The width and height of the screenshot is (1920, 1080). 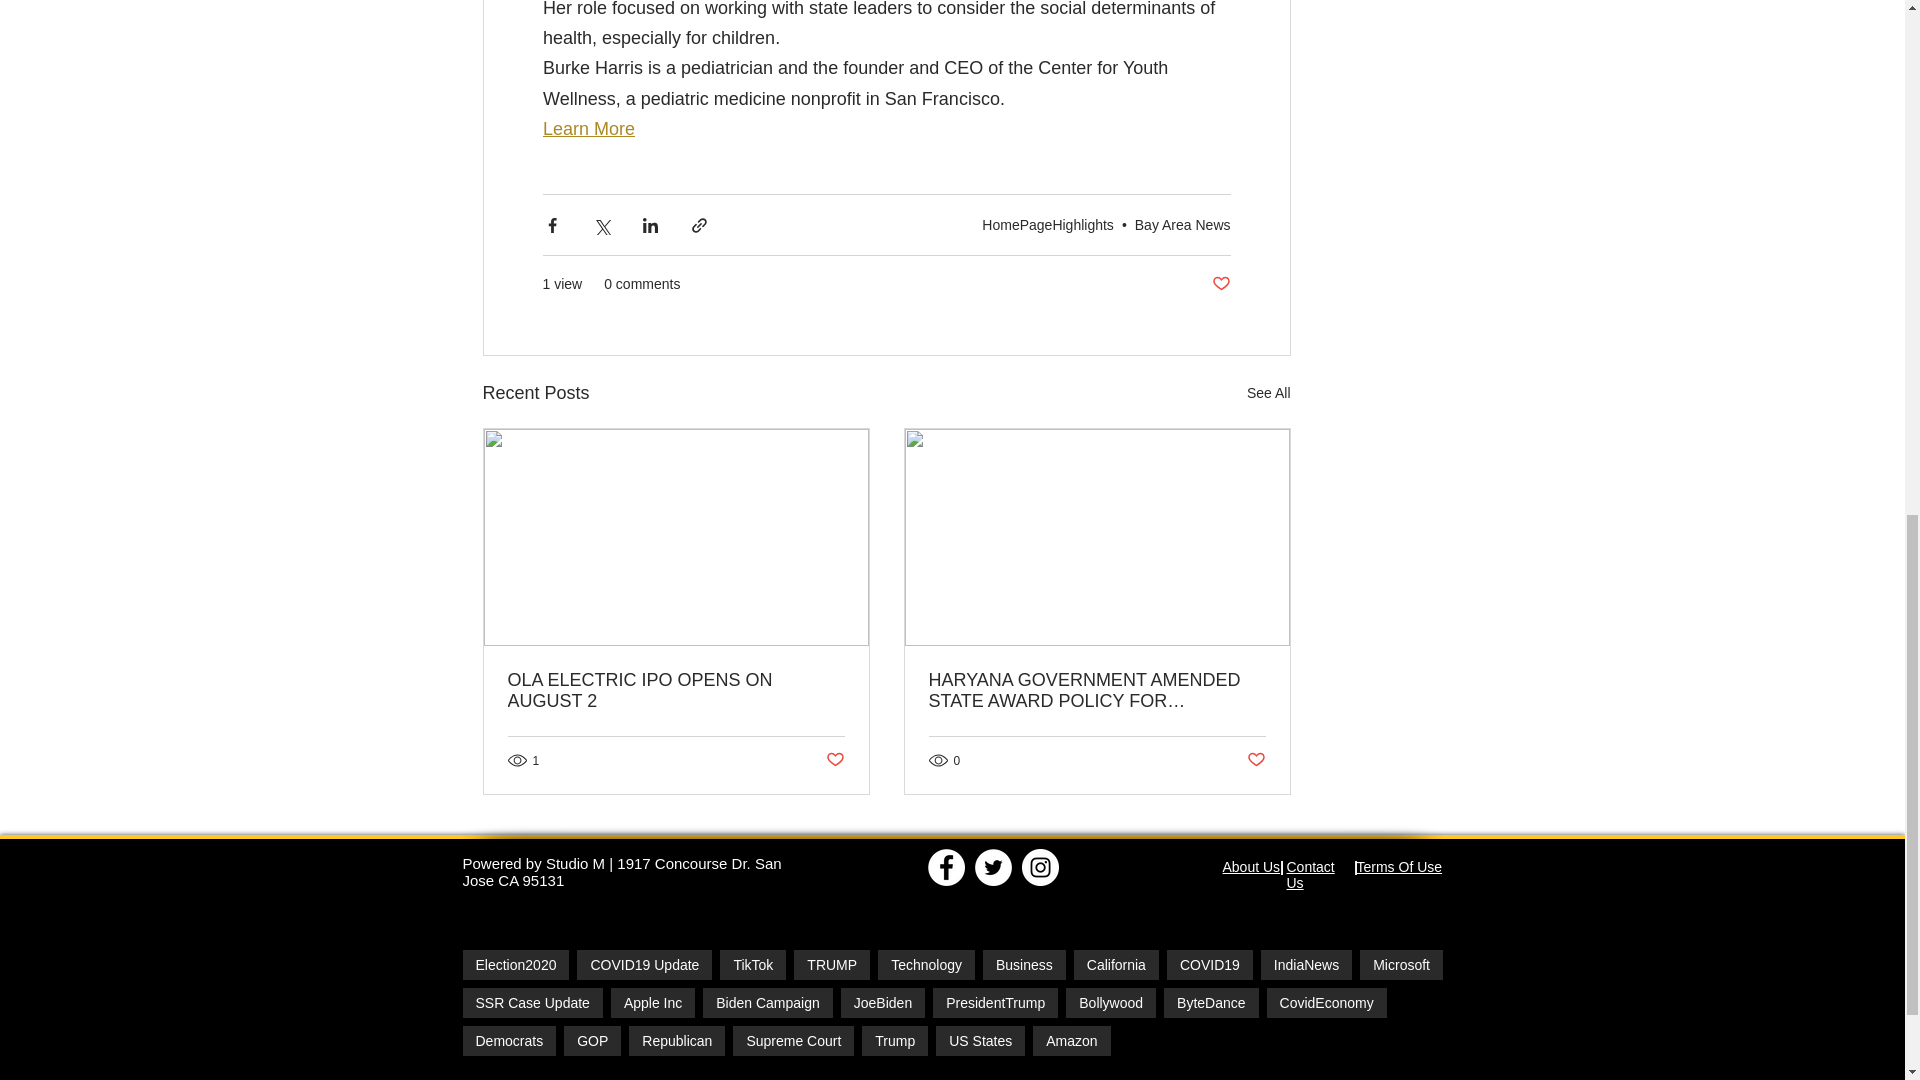 What do you see at coordinates (1220, 284) in the screenshot?
I see `Post not marked as liked` at bounding box center [1220, 284].